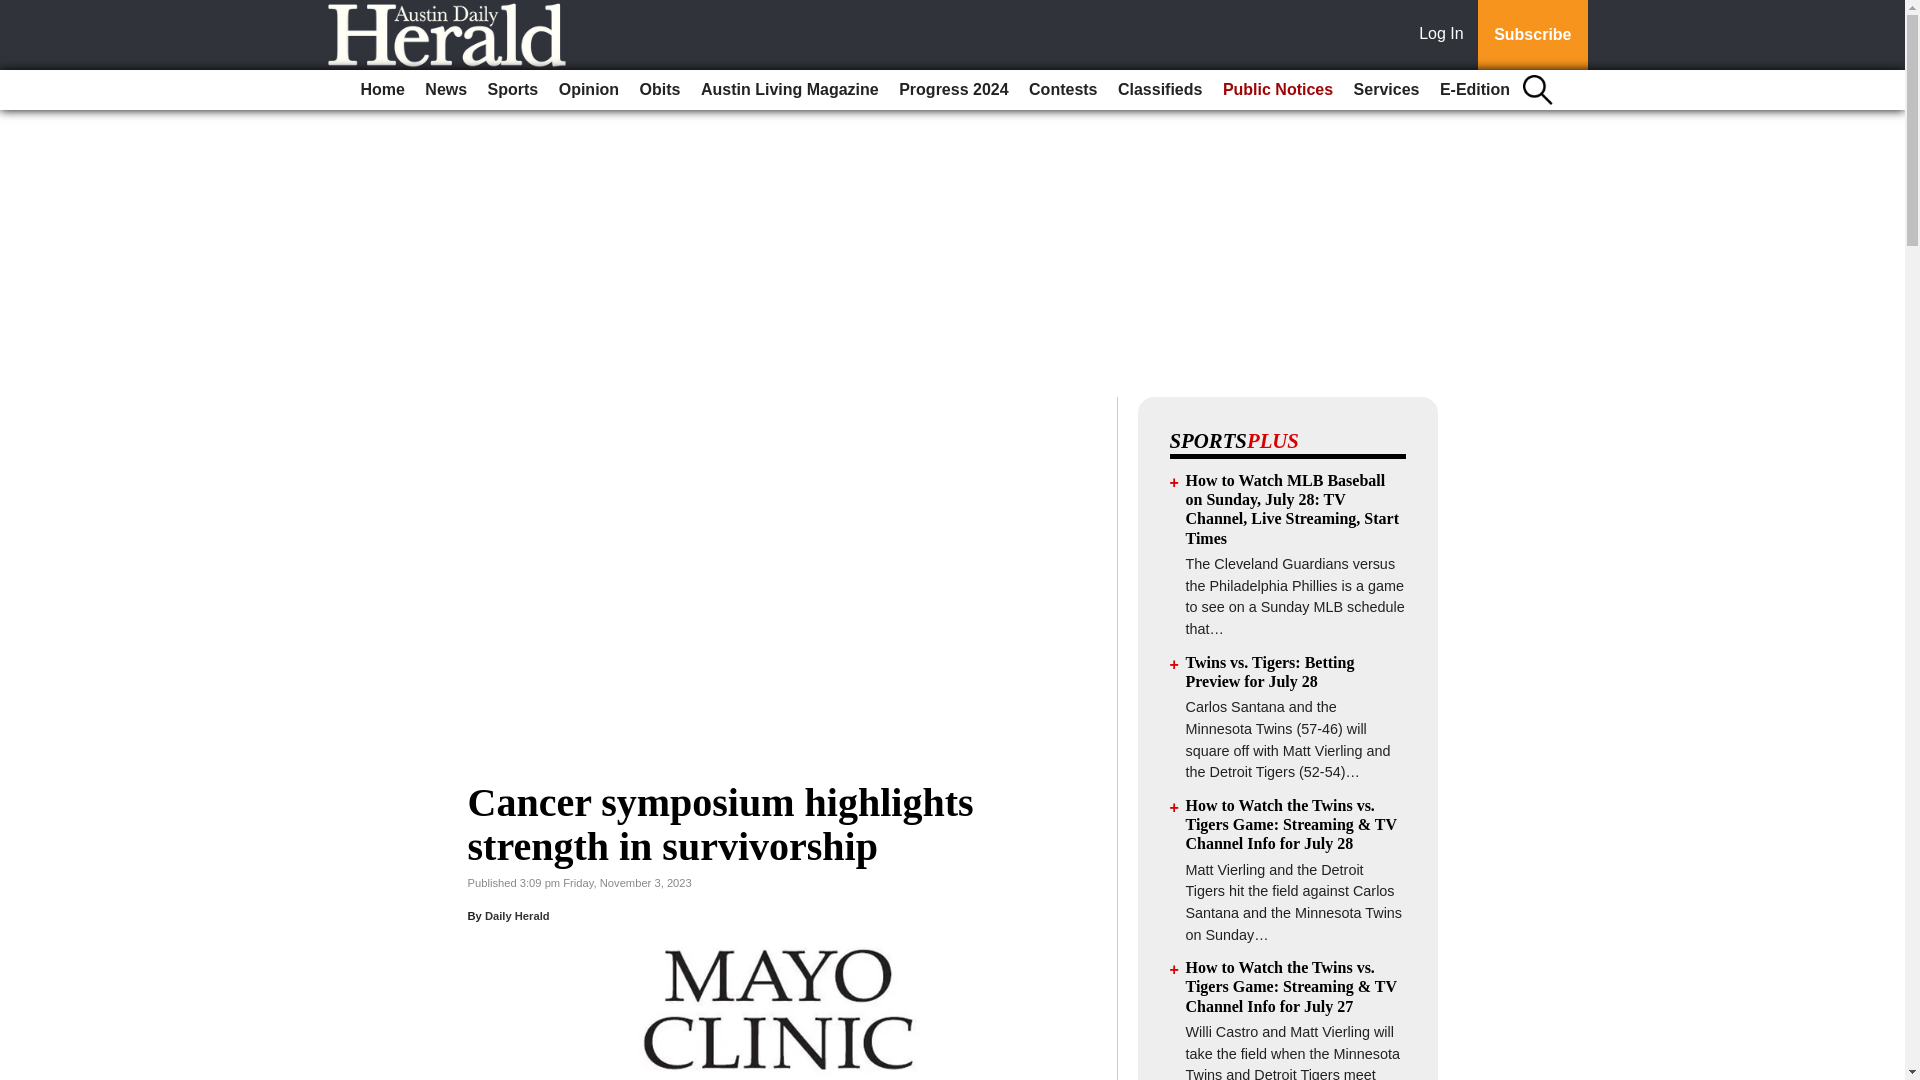 This screenshot has width=1920, height=1080. I want to click on Public Notices, so click(1278, 90).